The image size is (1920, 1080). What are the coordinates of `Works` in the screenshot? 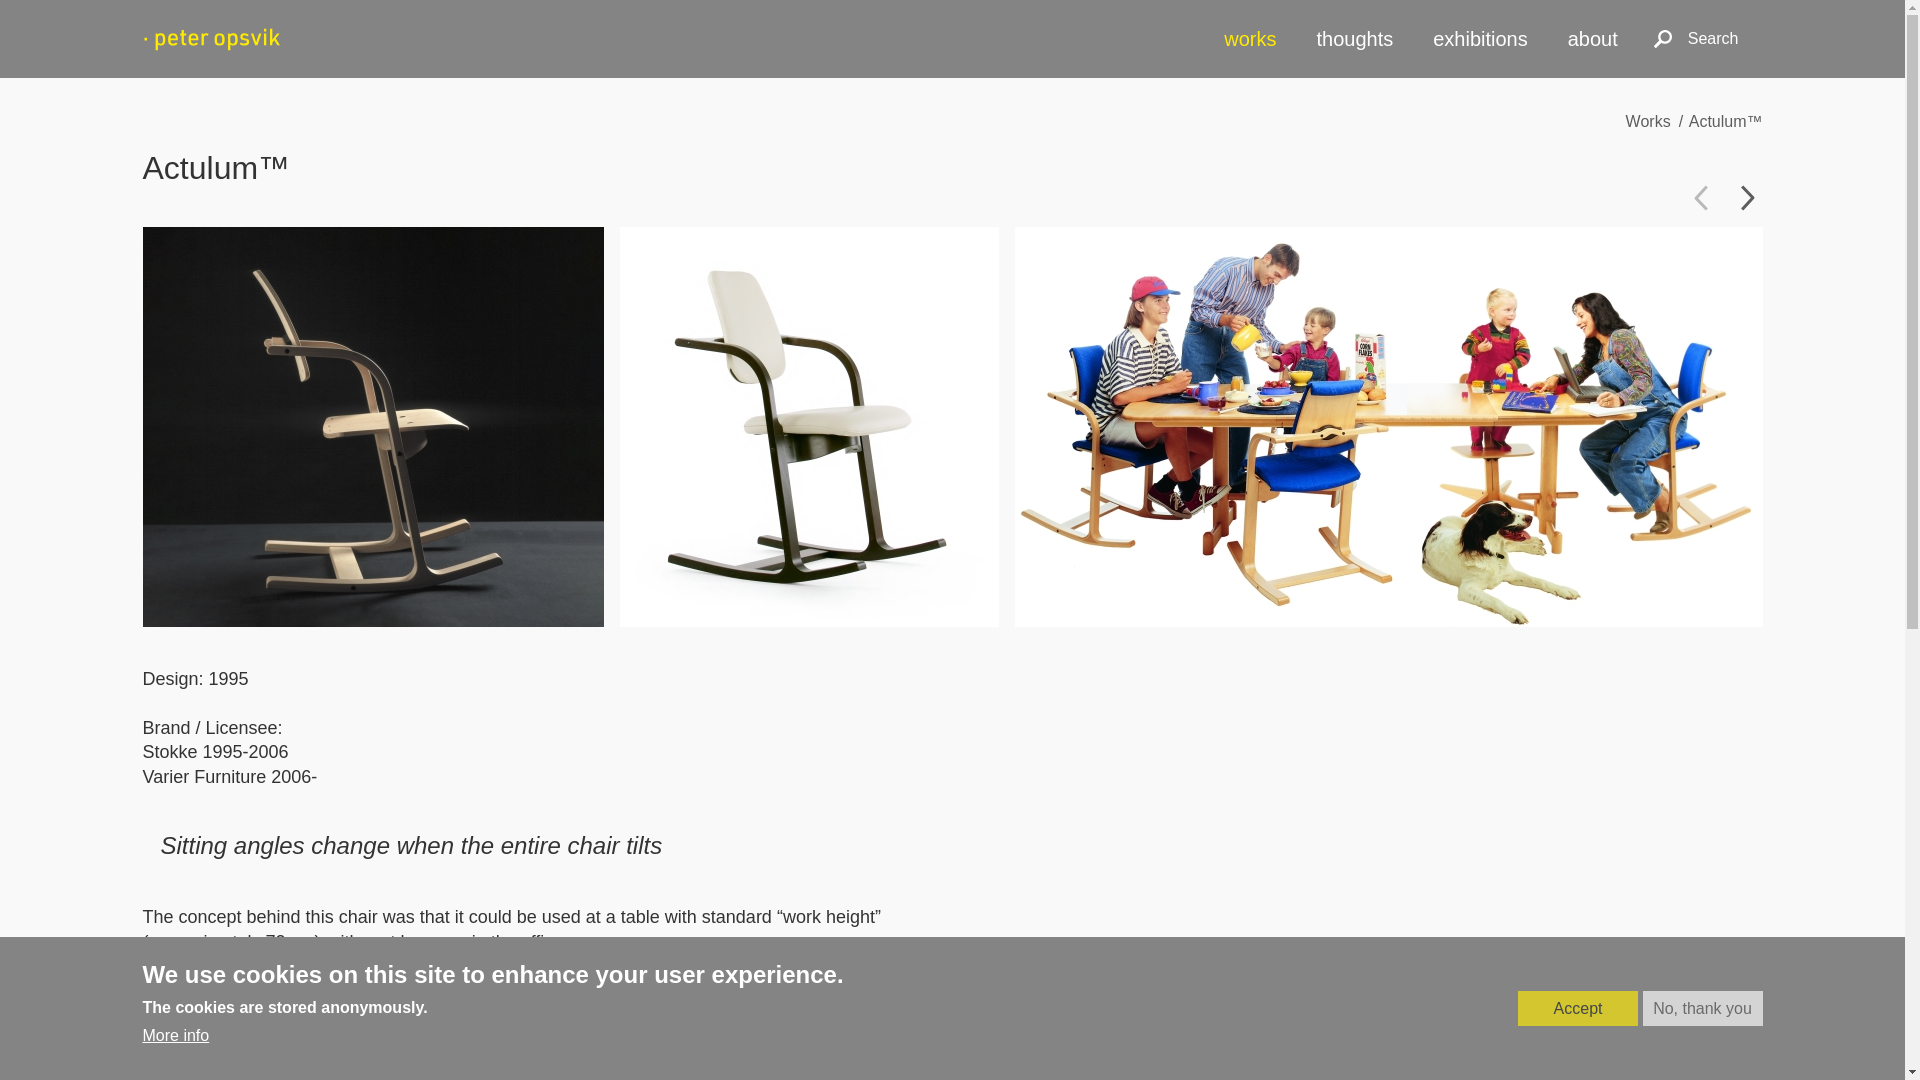 It's located at (1648, 121).